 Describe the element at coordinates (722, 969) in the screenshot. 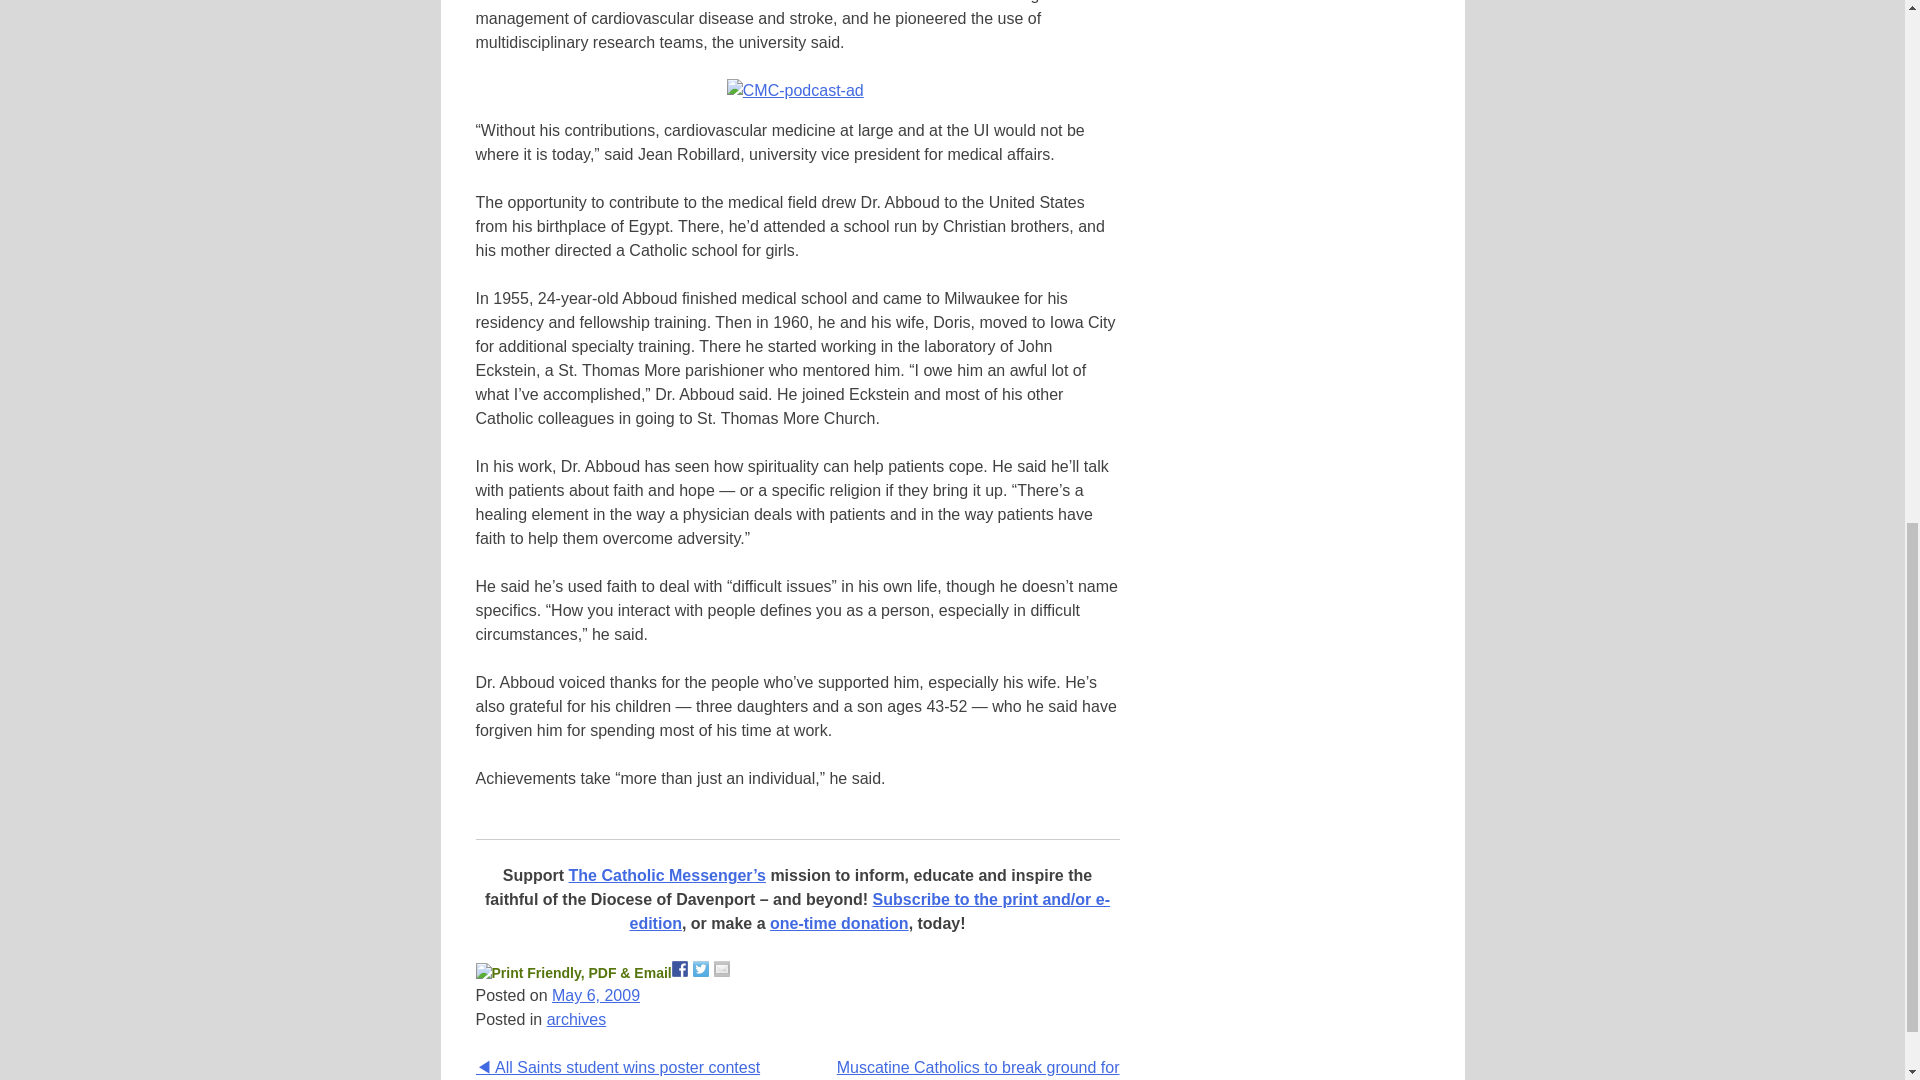

I see `Share by email` at that location.